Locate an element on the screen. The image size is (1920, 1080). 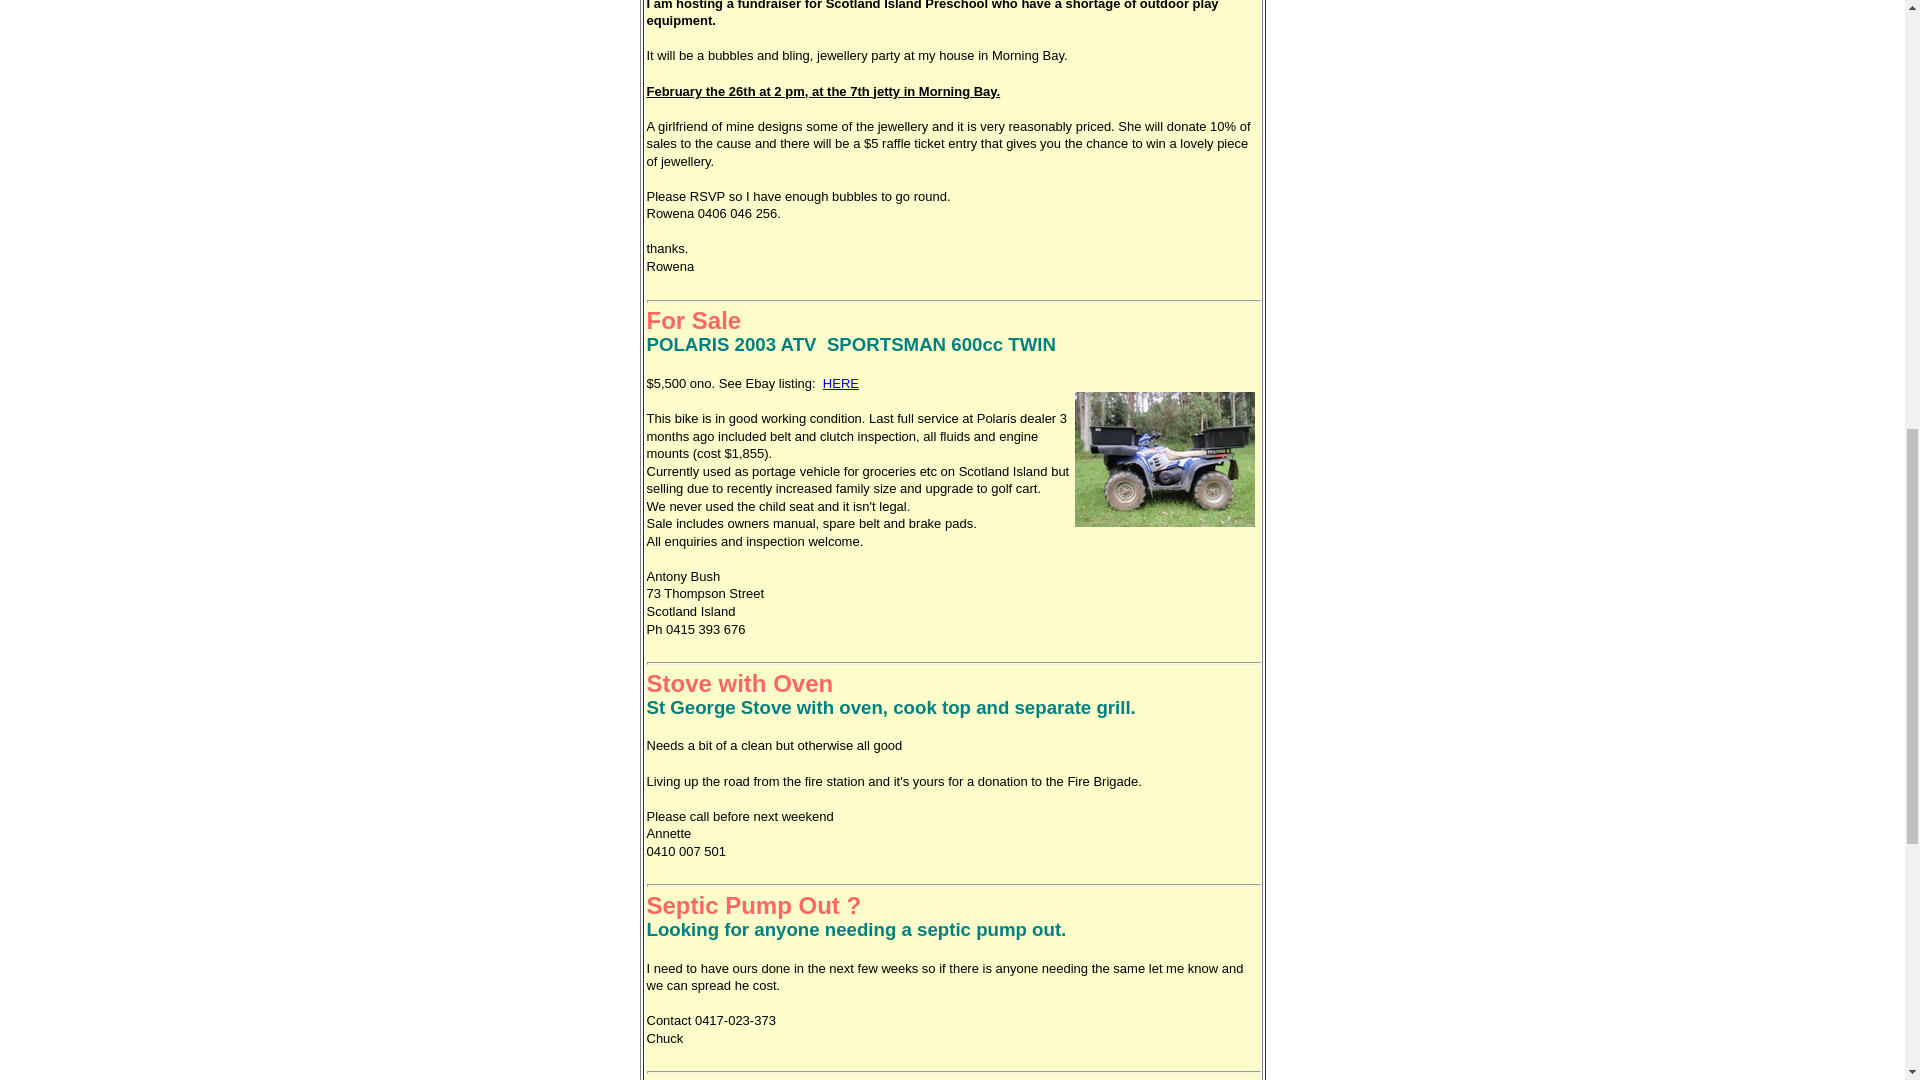
HERE is located at coordinates (840, 382).